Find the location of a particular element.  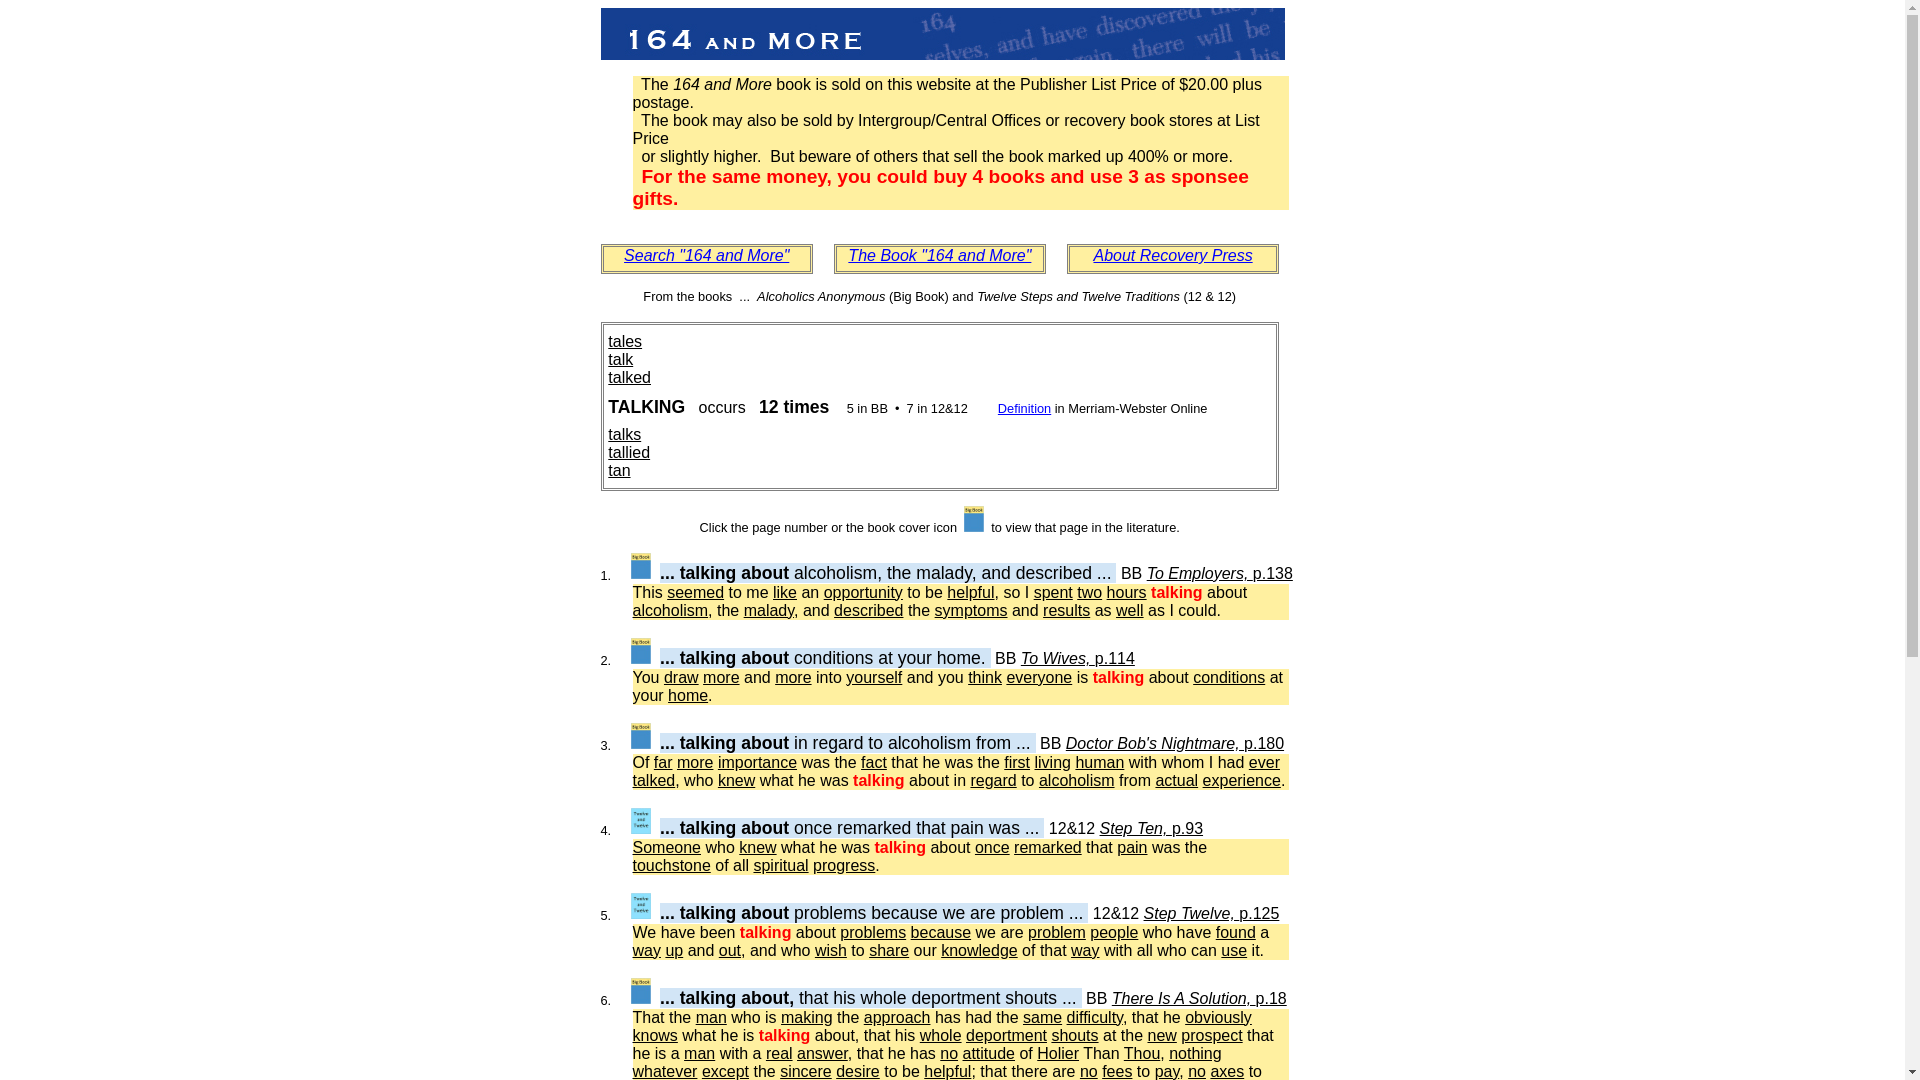

Holier is located at coordinates (1058, 1054).